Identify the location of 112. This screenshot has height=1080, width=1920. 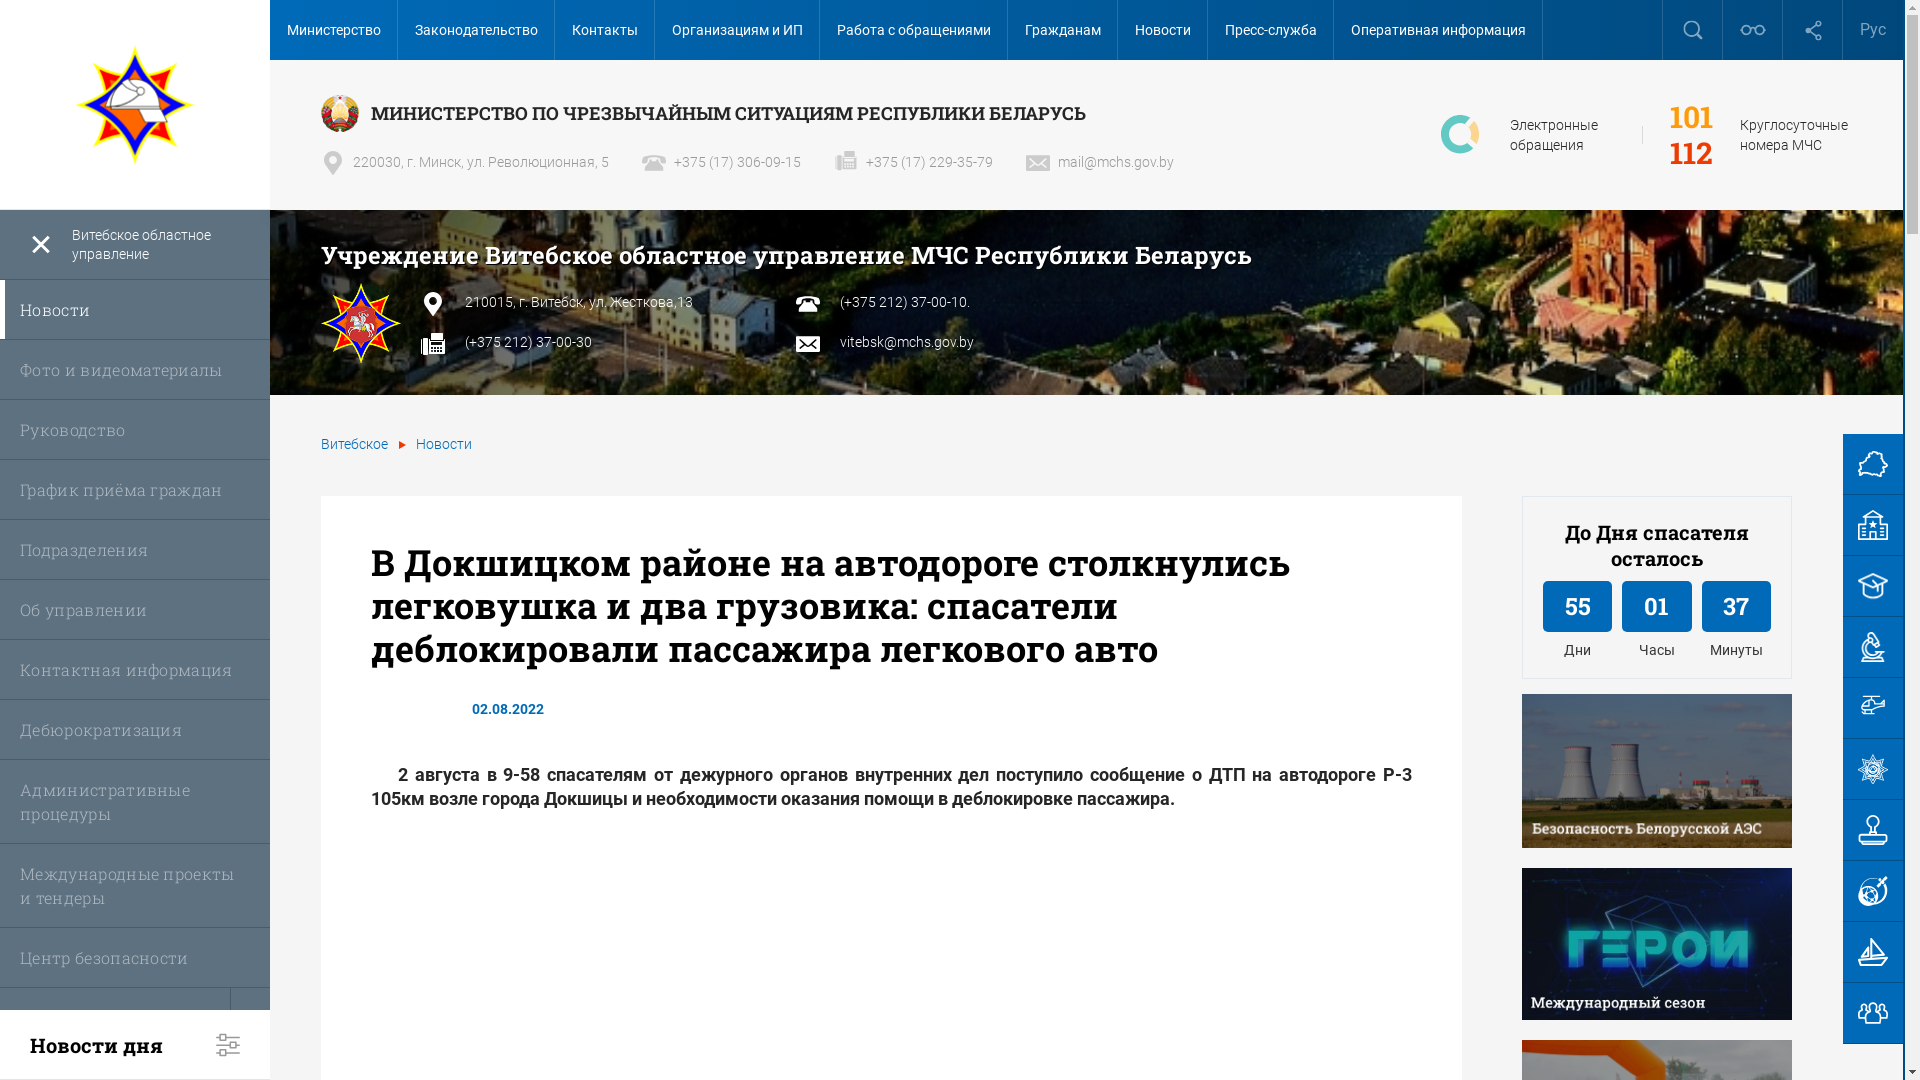
(1692, 153).